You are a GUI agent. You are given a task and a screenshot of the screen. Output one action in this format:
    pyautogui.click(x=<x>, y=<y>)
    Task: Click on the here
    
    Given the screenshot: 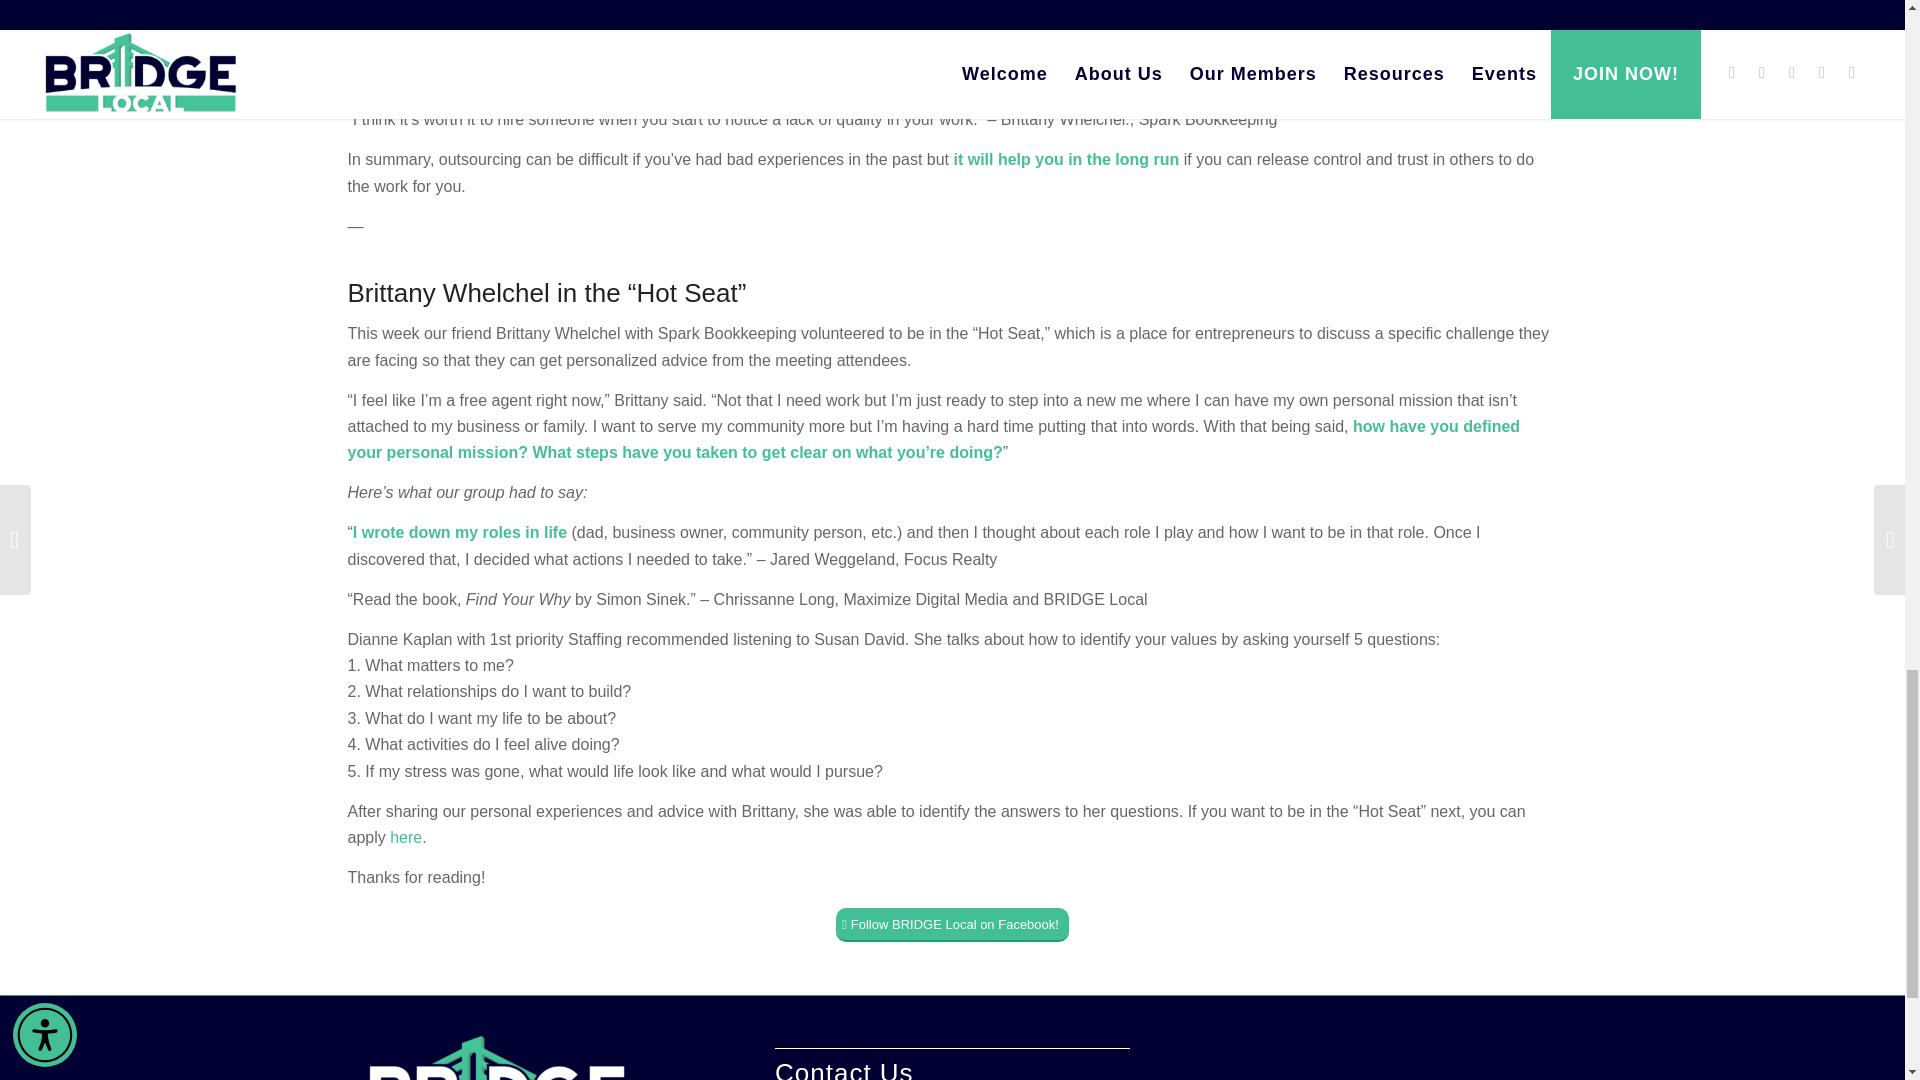 What is the action you would take?
    pyautogui.click(x=406, y=837)
    